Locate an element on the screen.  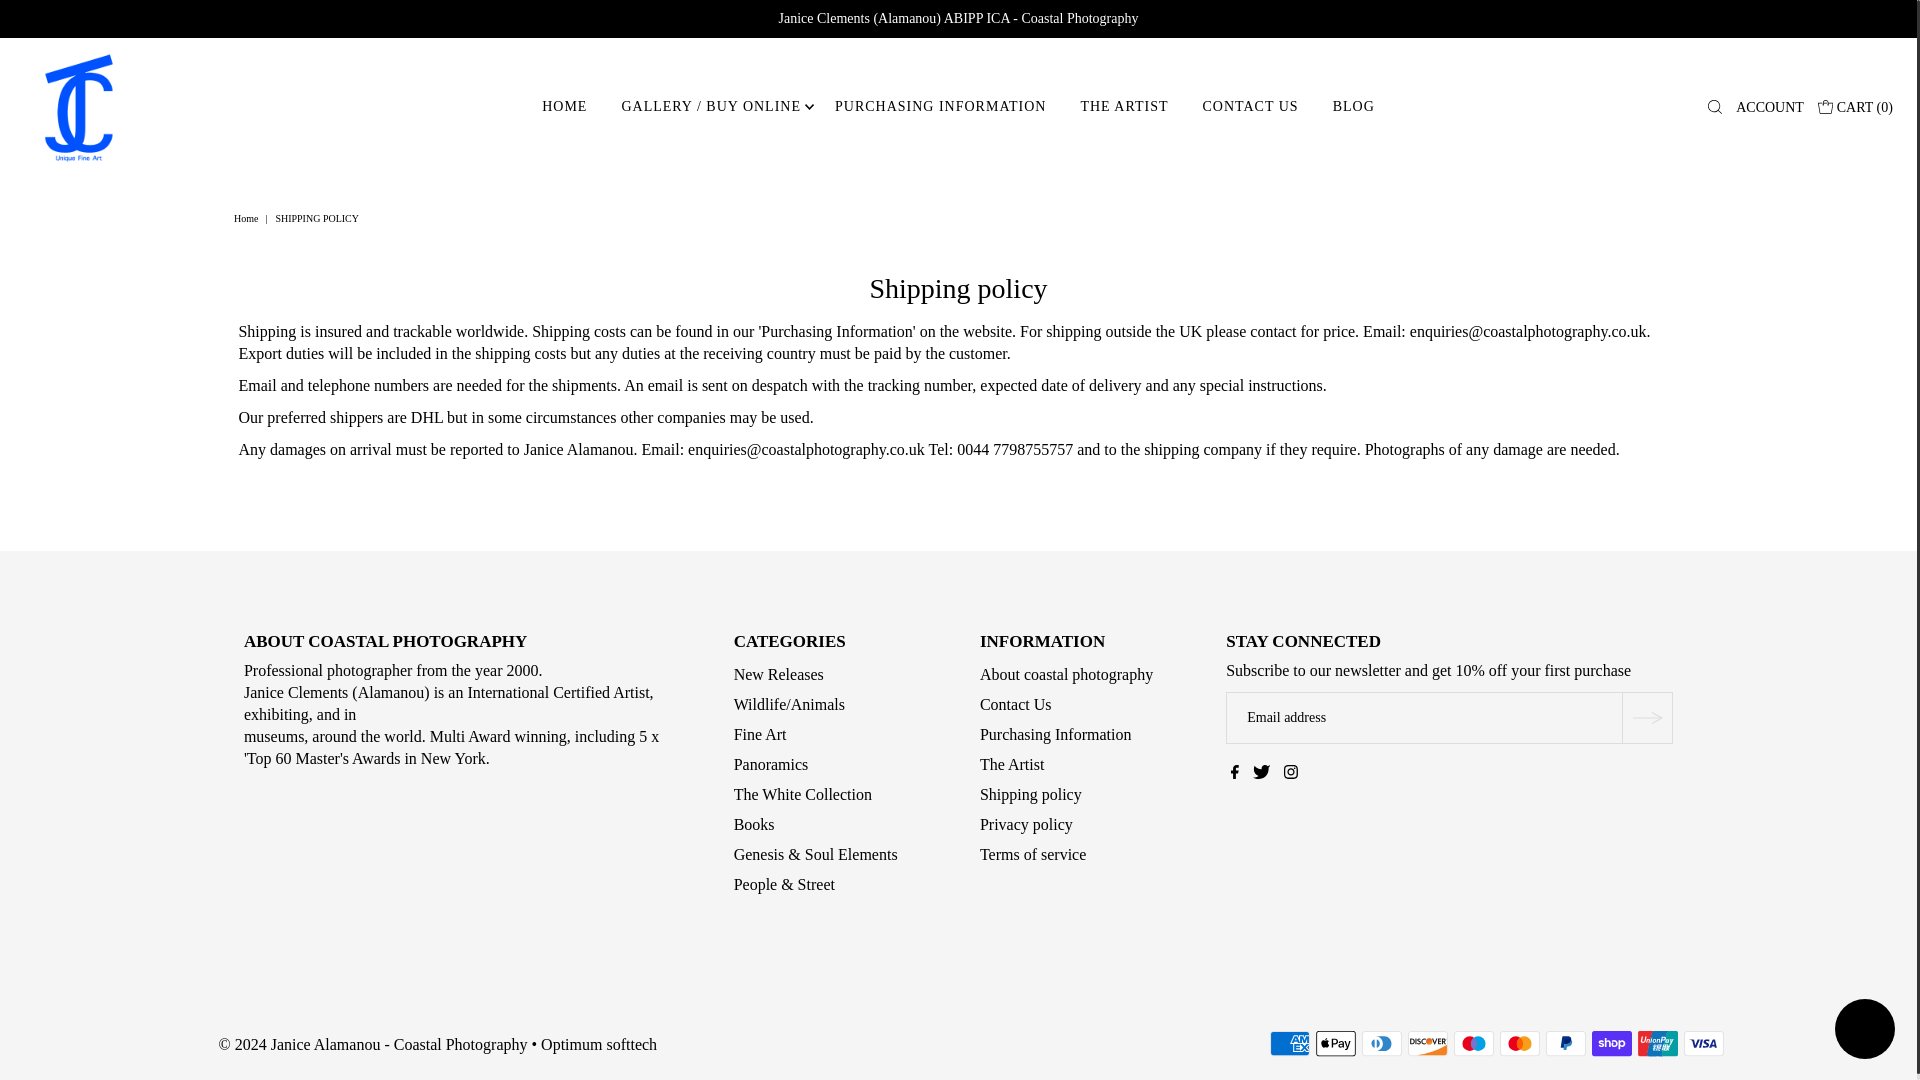
American Express is located at coordinates (1289, 1044).